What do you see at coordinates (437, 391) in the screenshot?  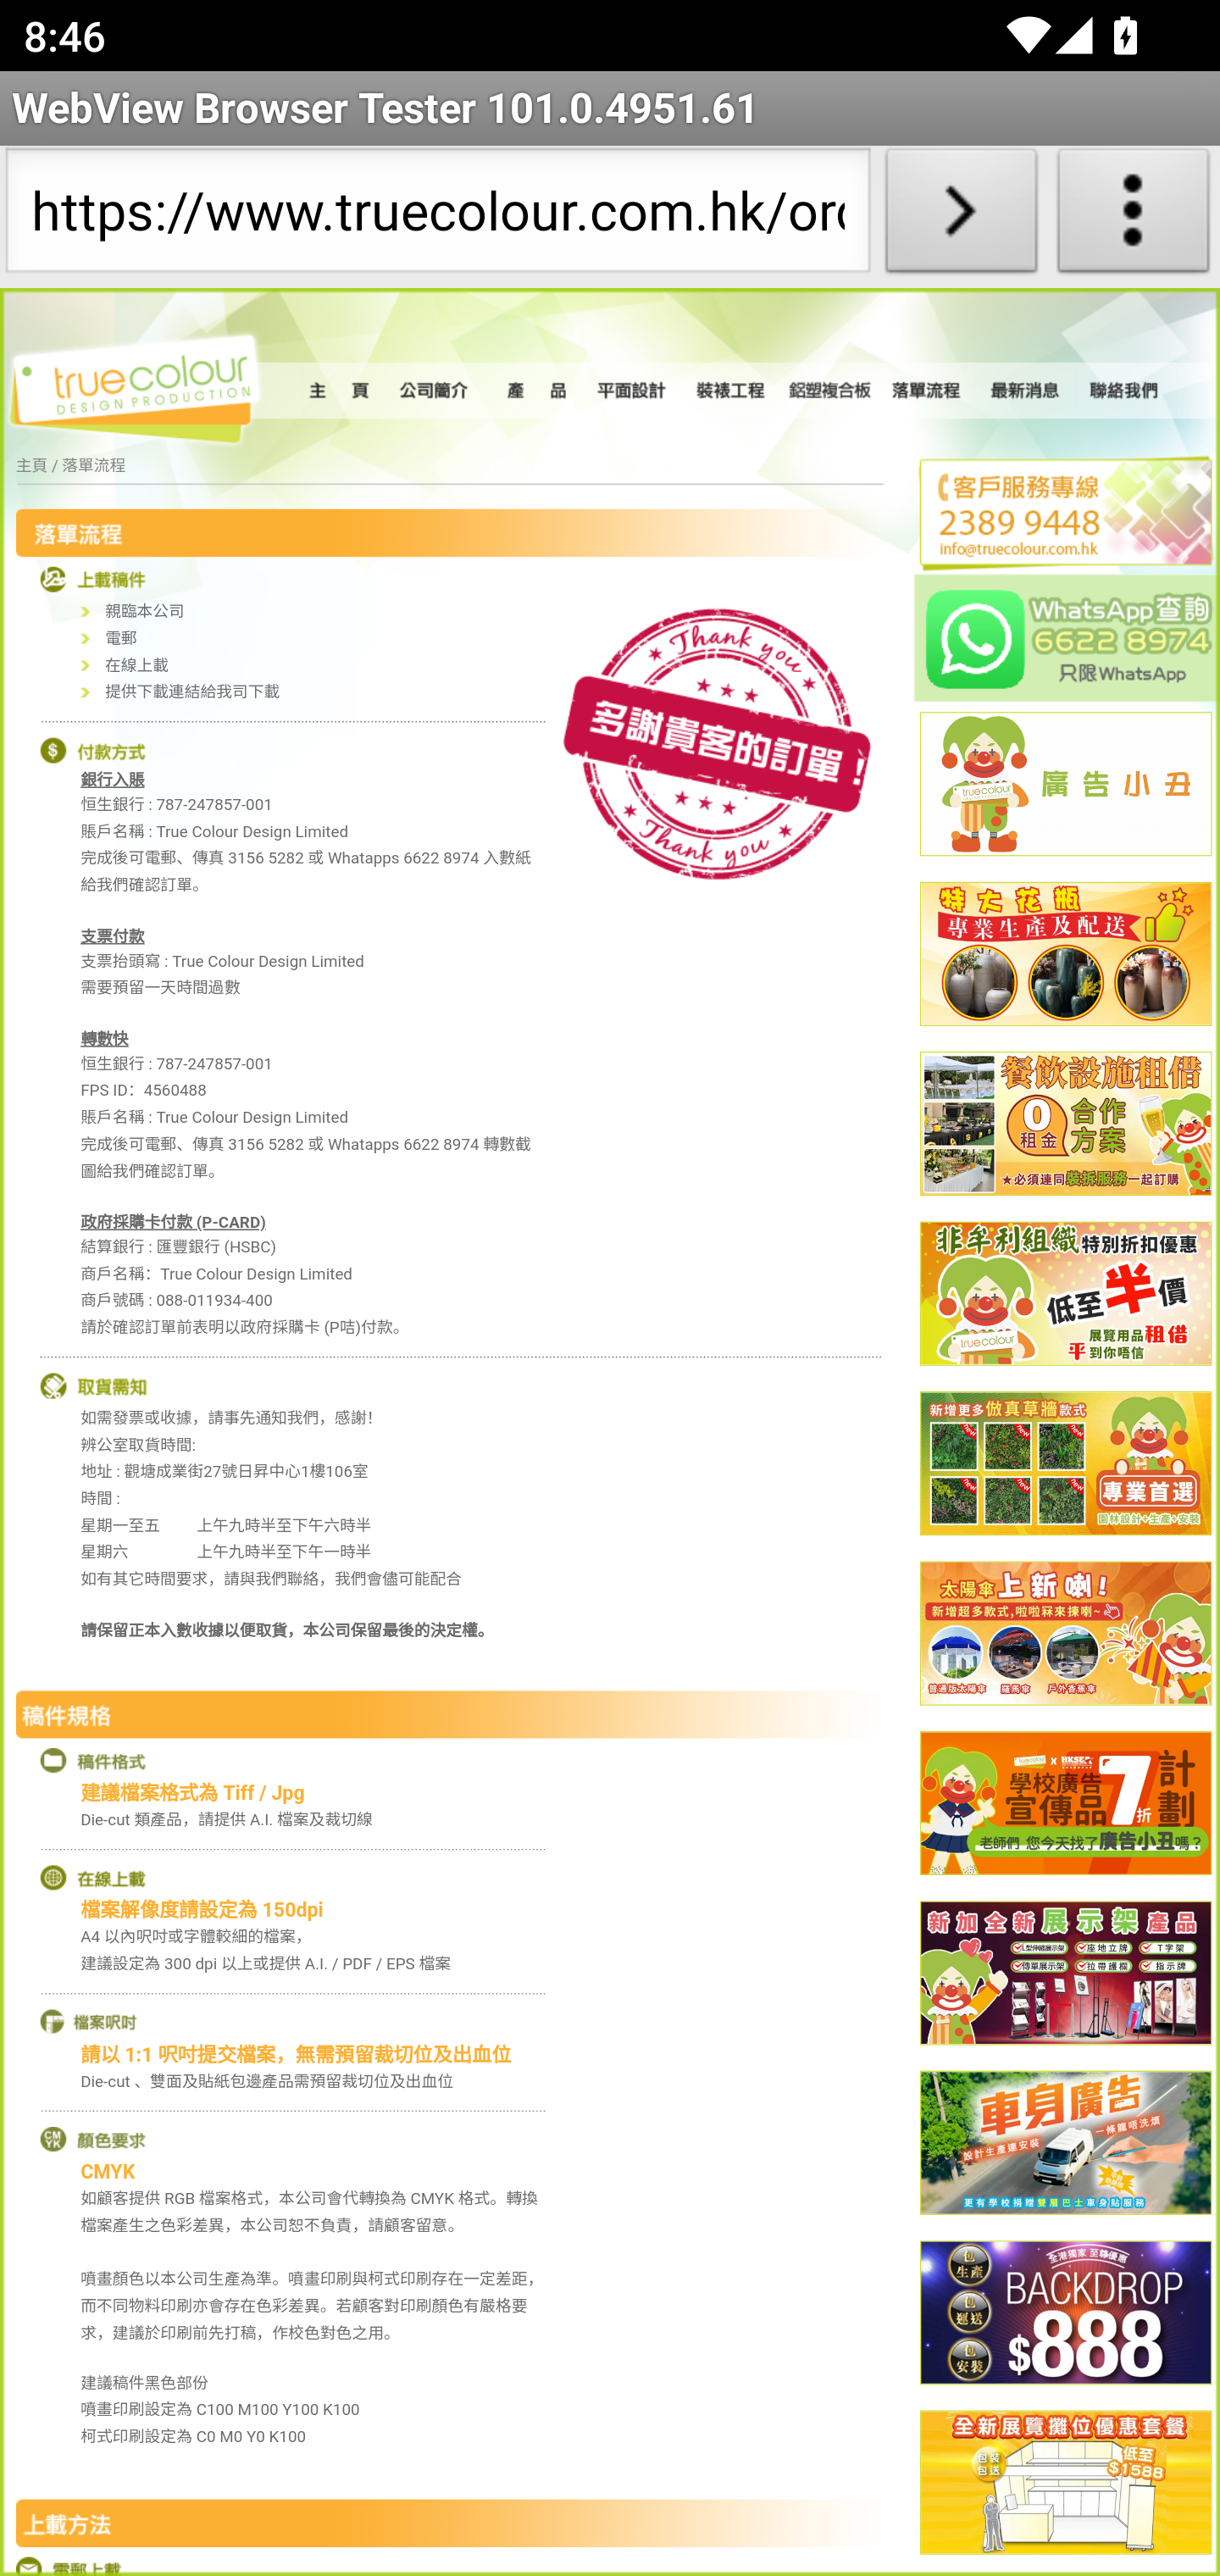 I see `公司簡介` at bounding box center [437, 391].